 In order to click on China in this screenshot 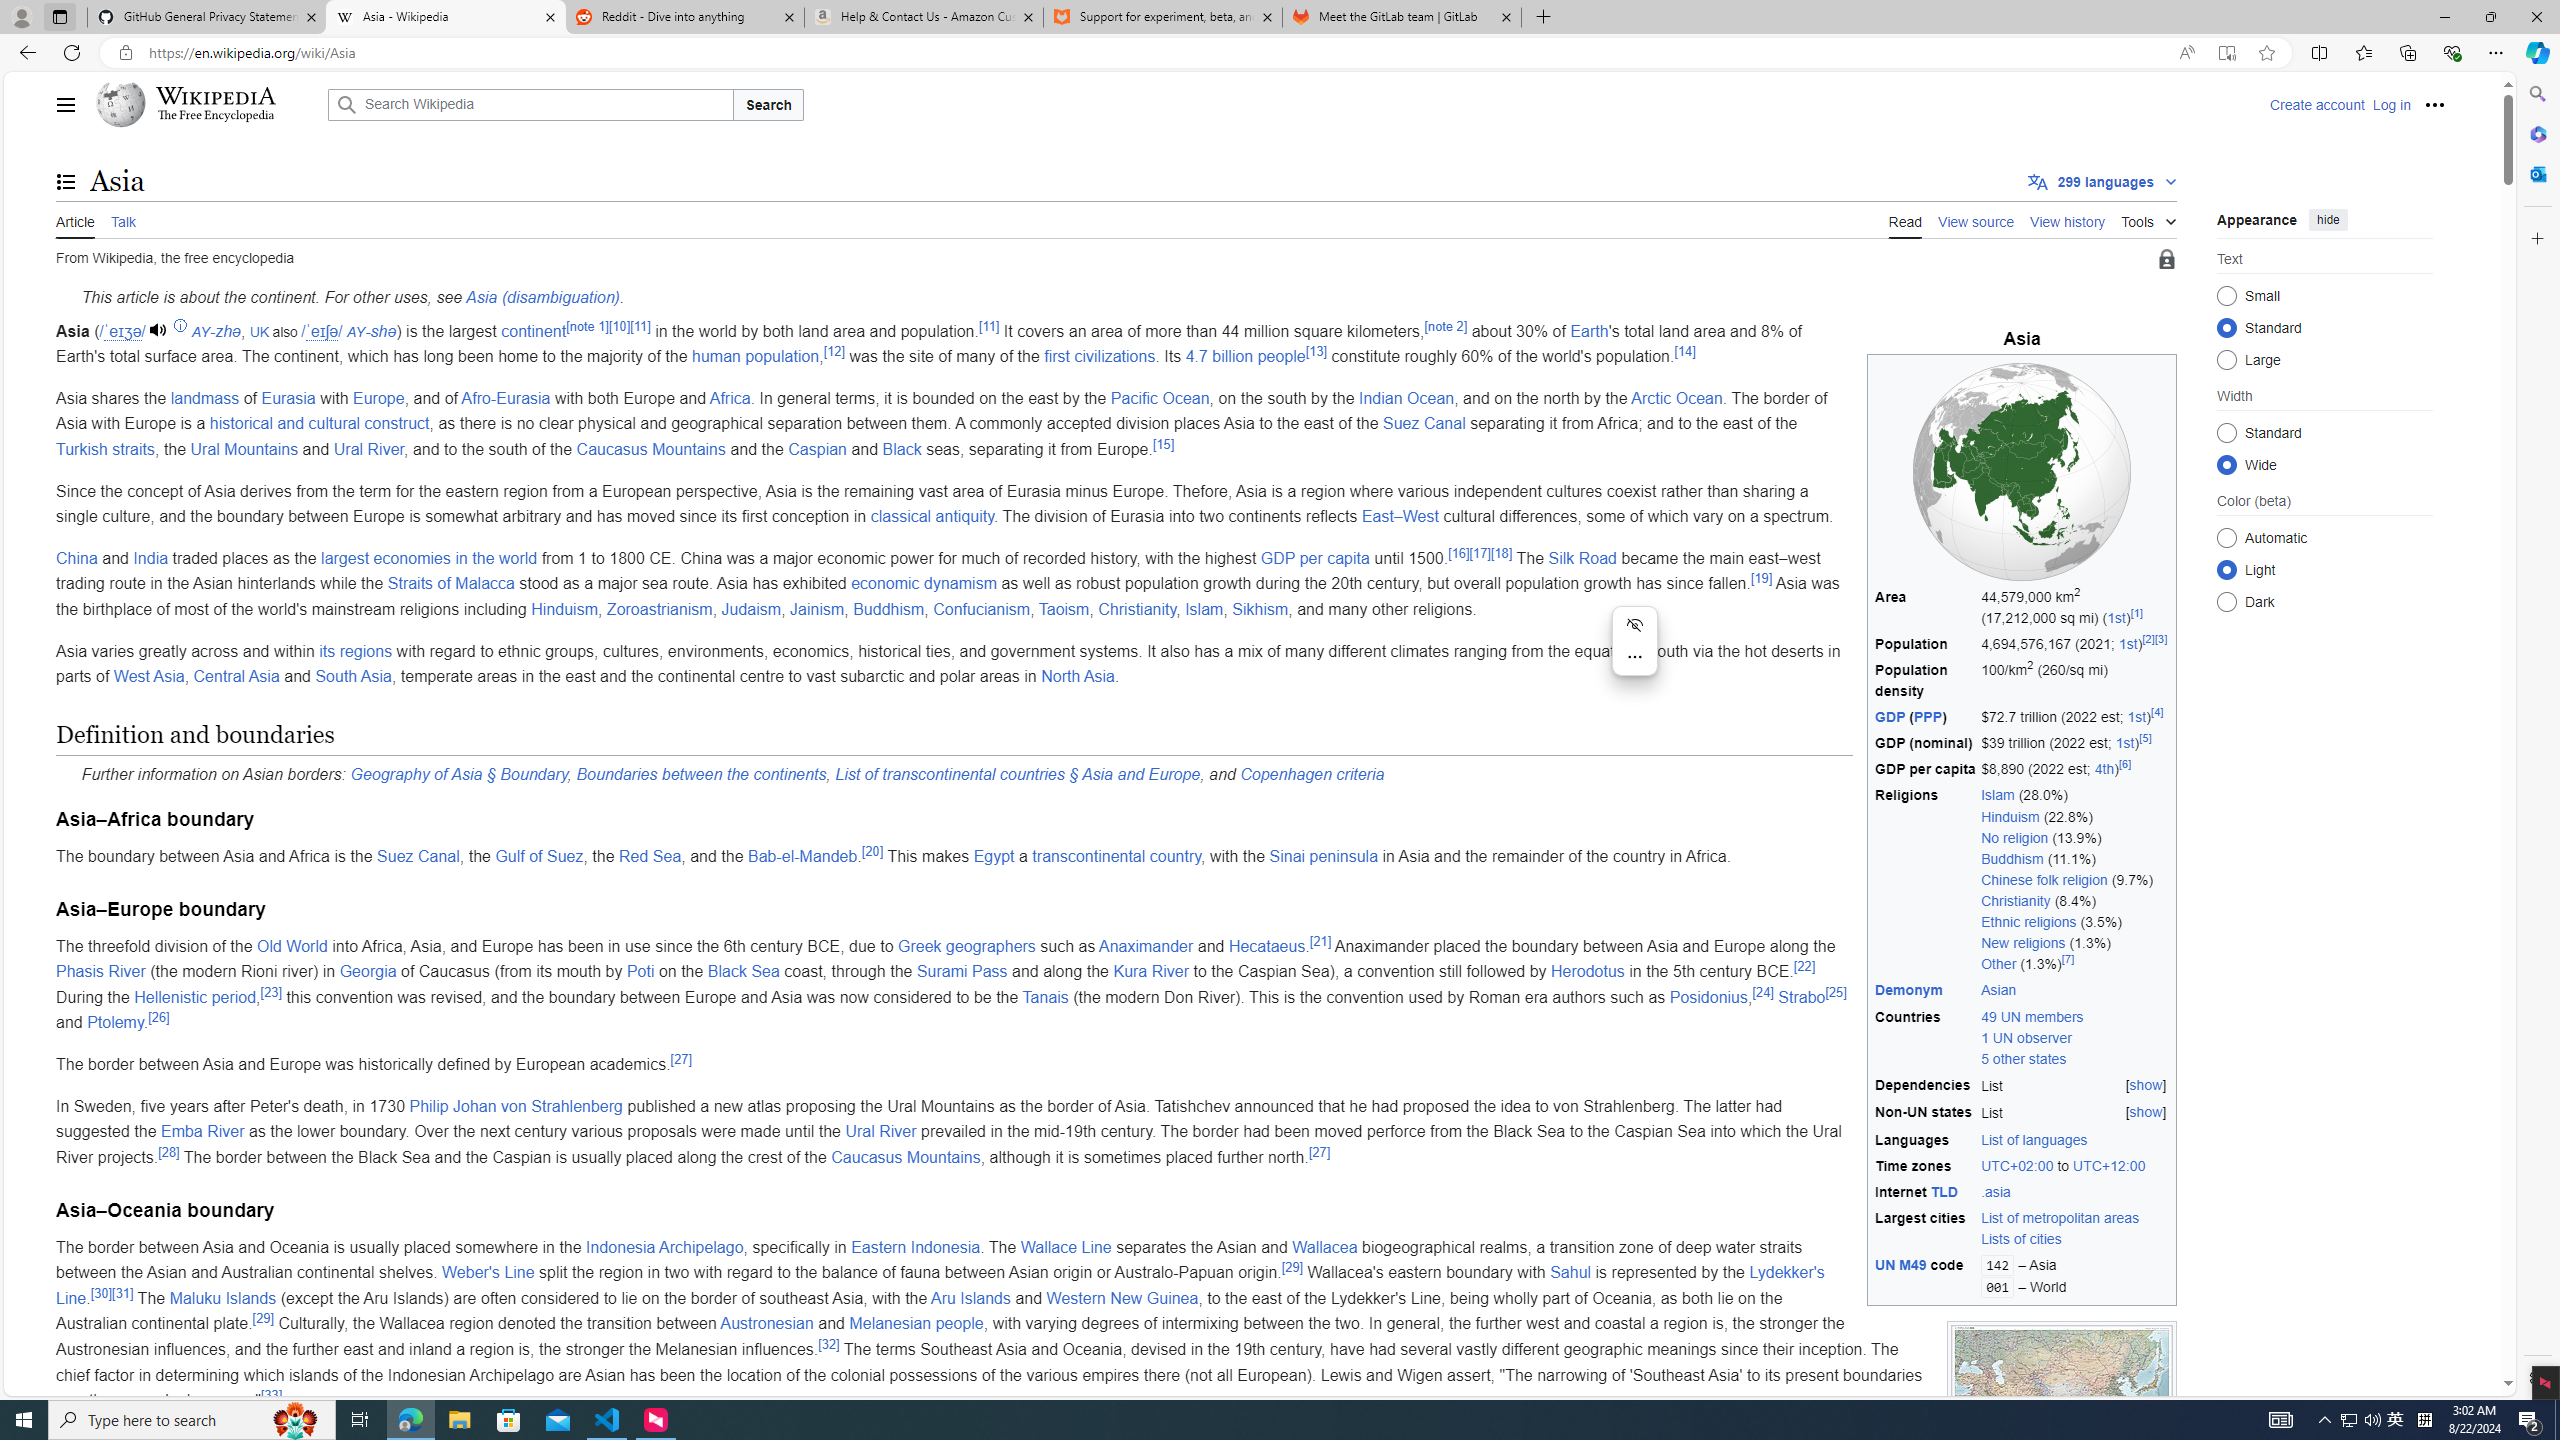, I will do `click(76, 558)`.